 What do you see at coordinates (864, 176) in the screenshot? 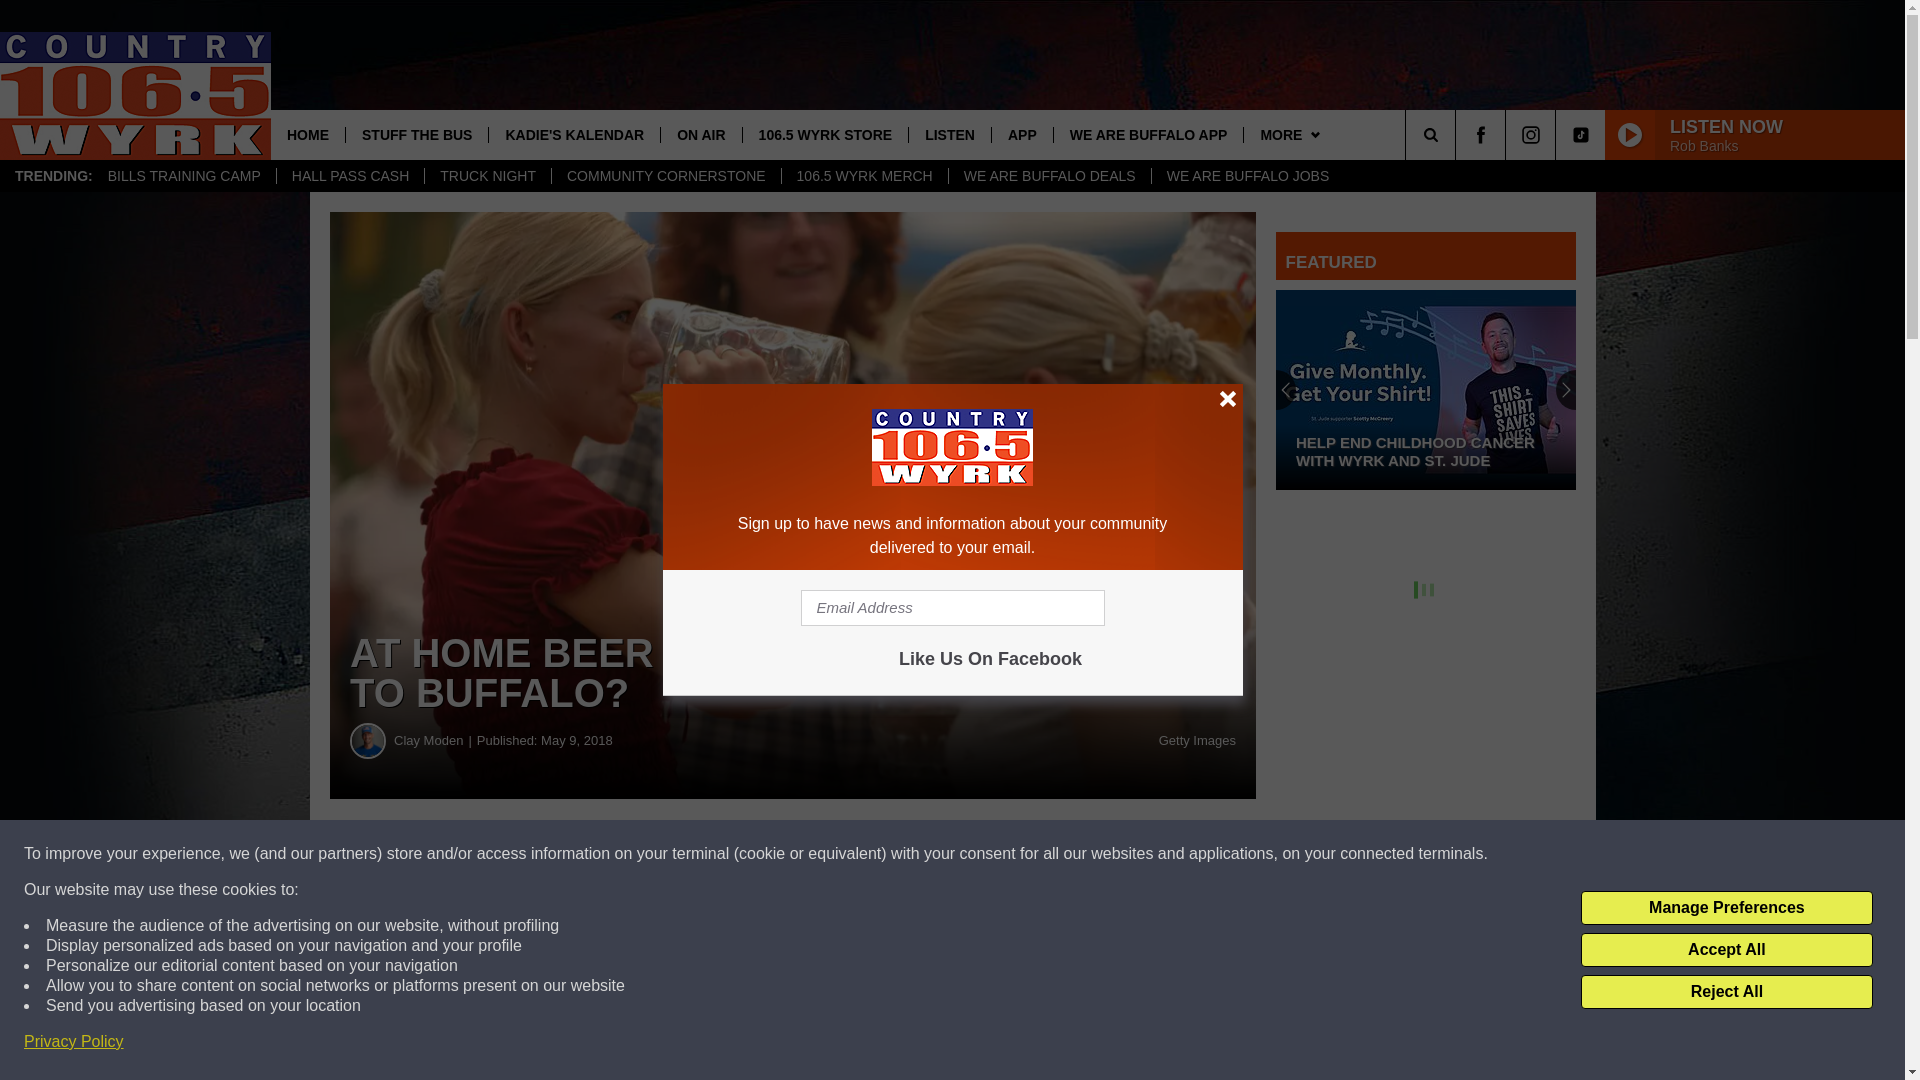
I see `106.5 WYRK MERCH` at bounding box center [864, 176].